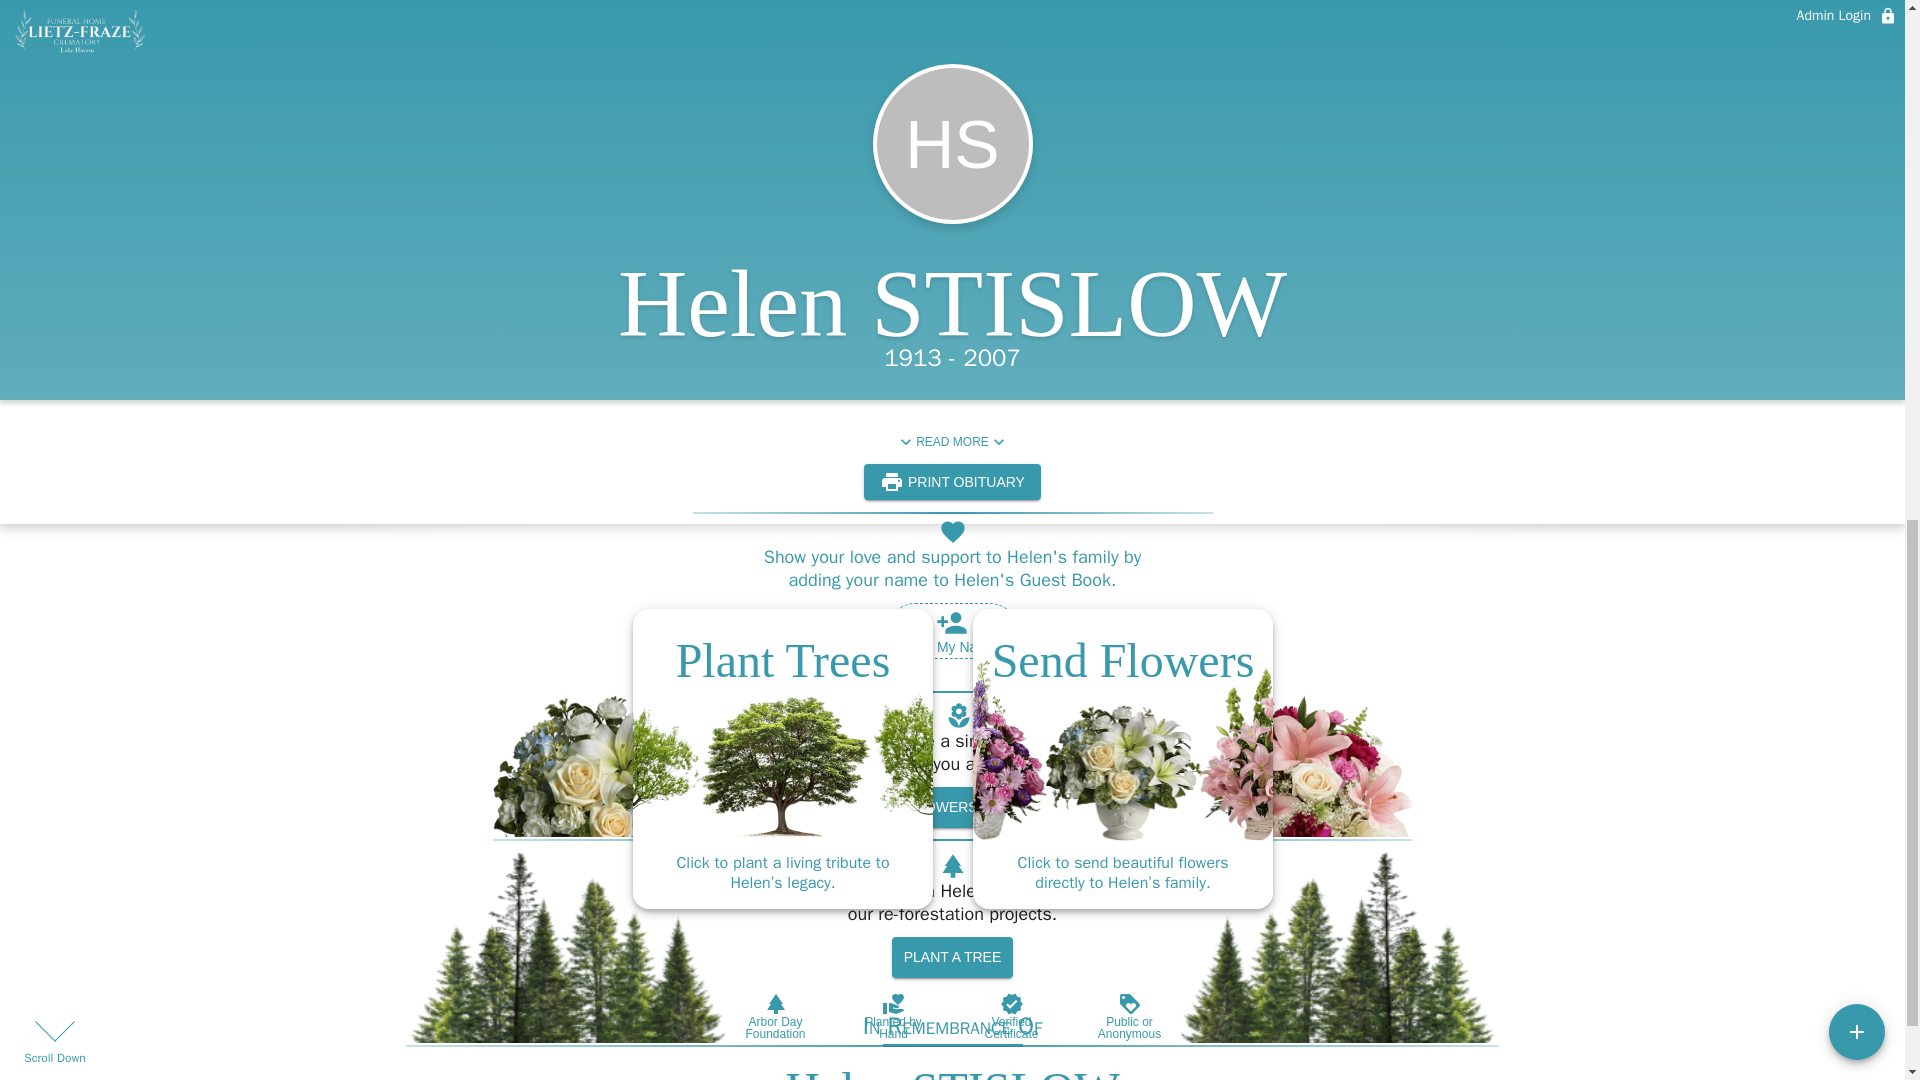 The width and height of the screenshot is (1920, 1080). Describe the element at coordinates (952, 958) in the screenshot. I see `PLANT A TREE` at that location.